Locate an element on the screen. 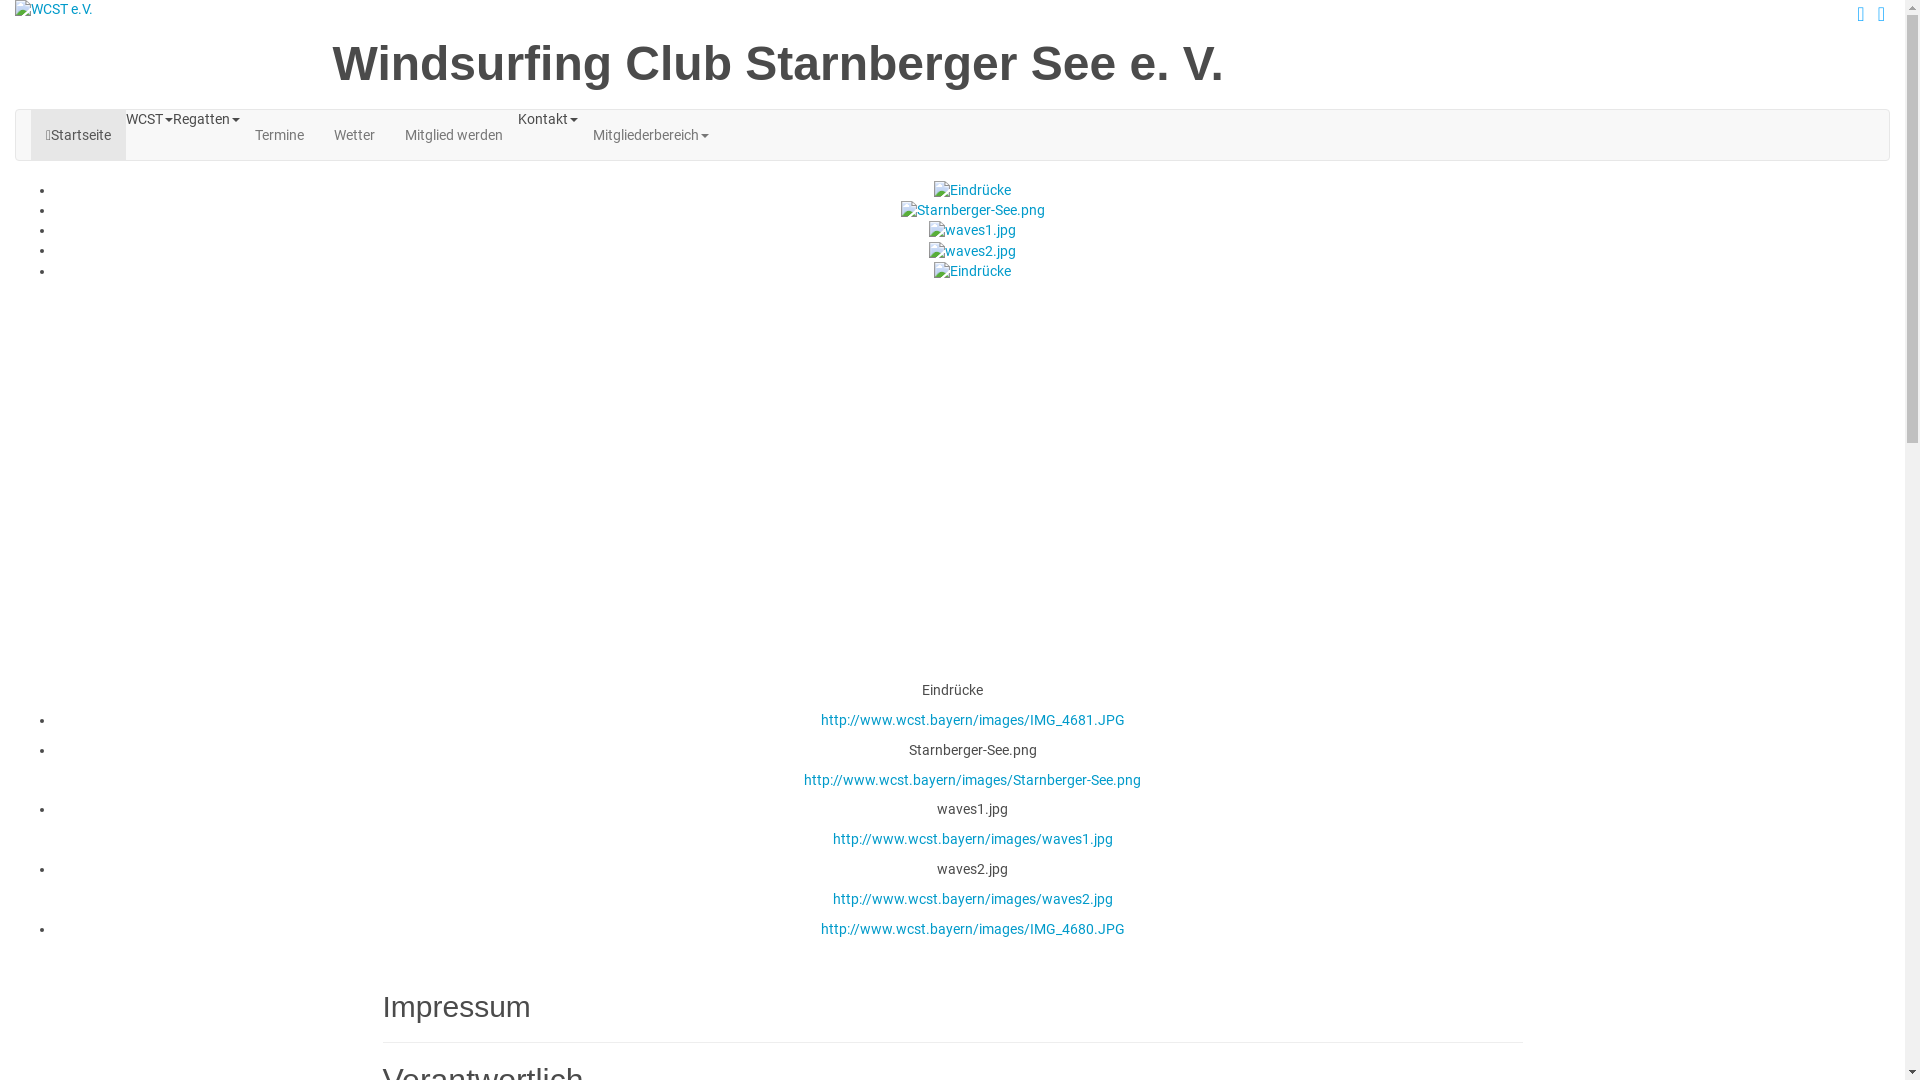 The image size is (1920, 1080). http://www.wcst.bayern/images/Starnberger-See.png is located at coordinates (972, 780).